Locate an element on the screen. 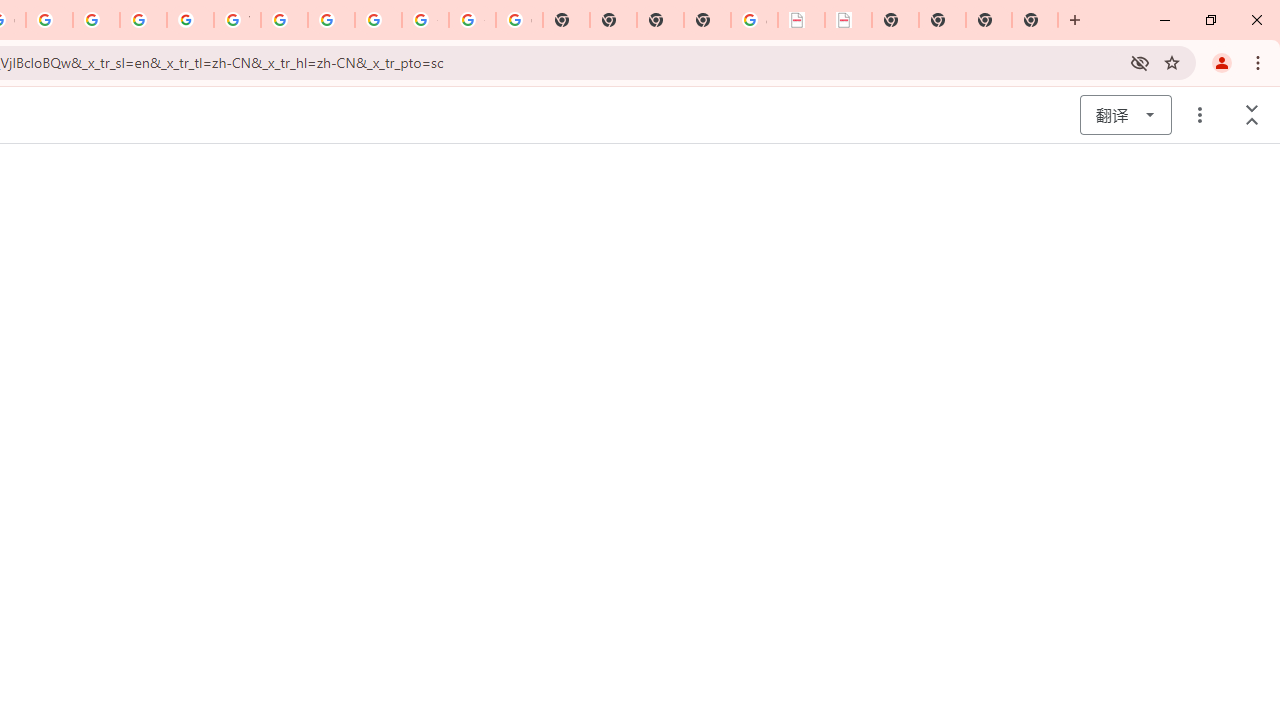 The width and height of the screenshot is (1280, 720). Privacy Help Center - Policies Help is located at coordinates (96, 20).